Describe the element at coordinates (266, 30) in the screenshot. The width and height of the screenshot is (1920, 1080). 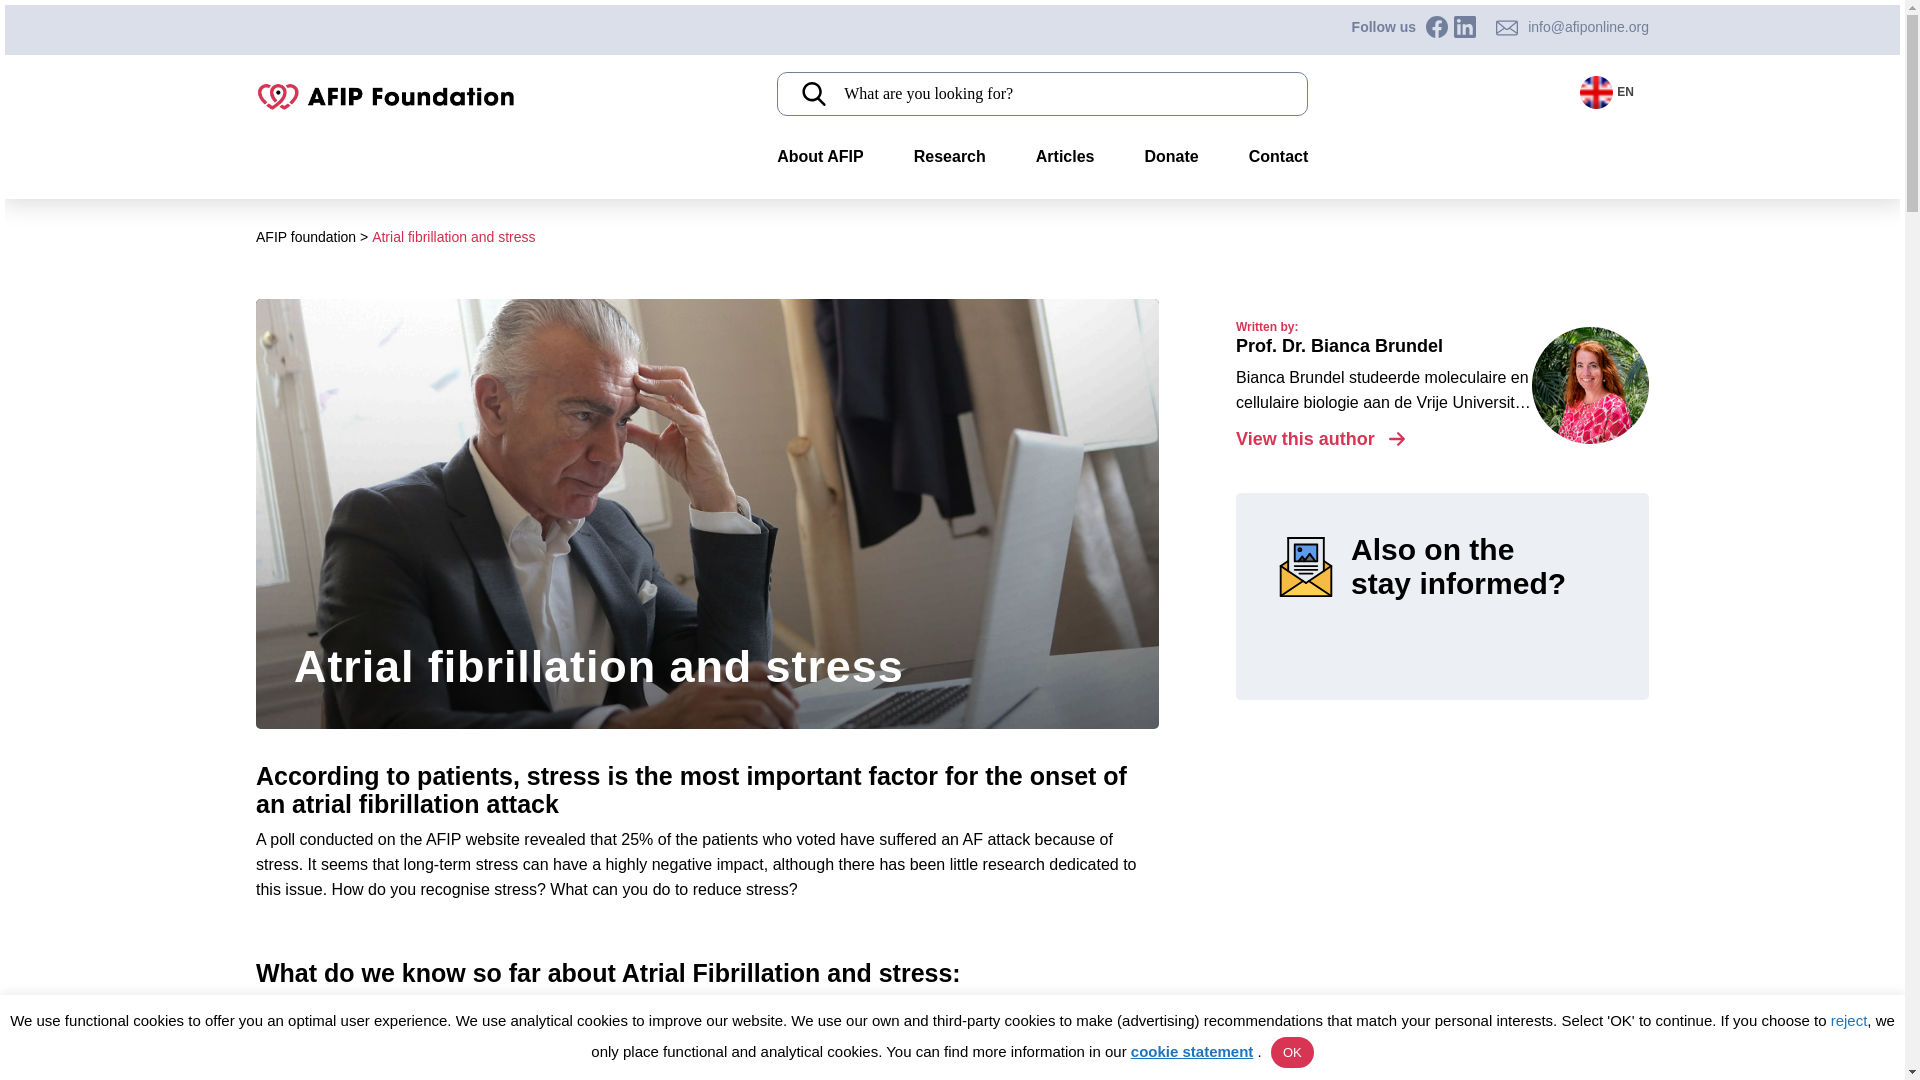
I see `Search` at that location.